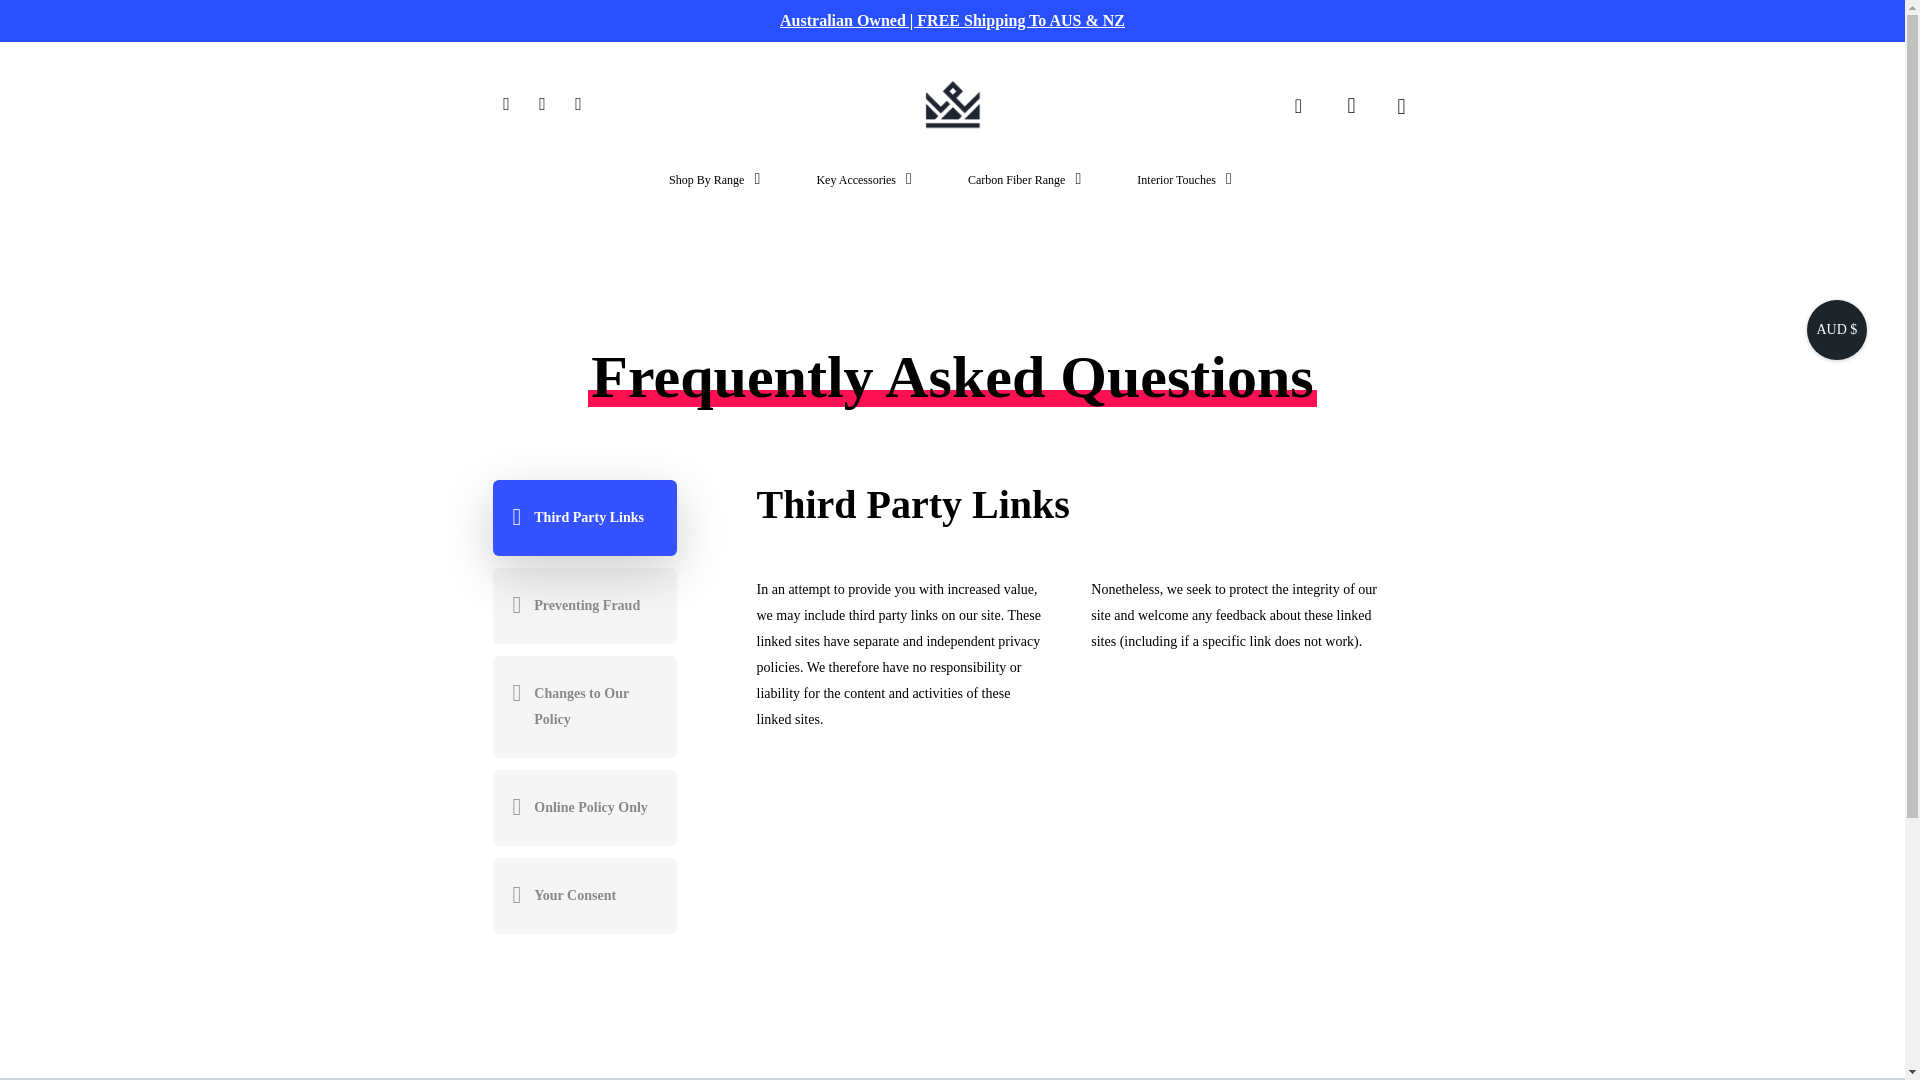  Describe the element at coordinates (716, 196) in the screenshot. I see `Shop By Range` at that location.